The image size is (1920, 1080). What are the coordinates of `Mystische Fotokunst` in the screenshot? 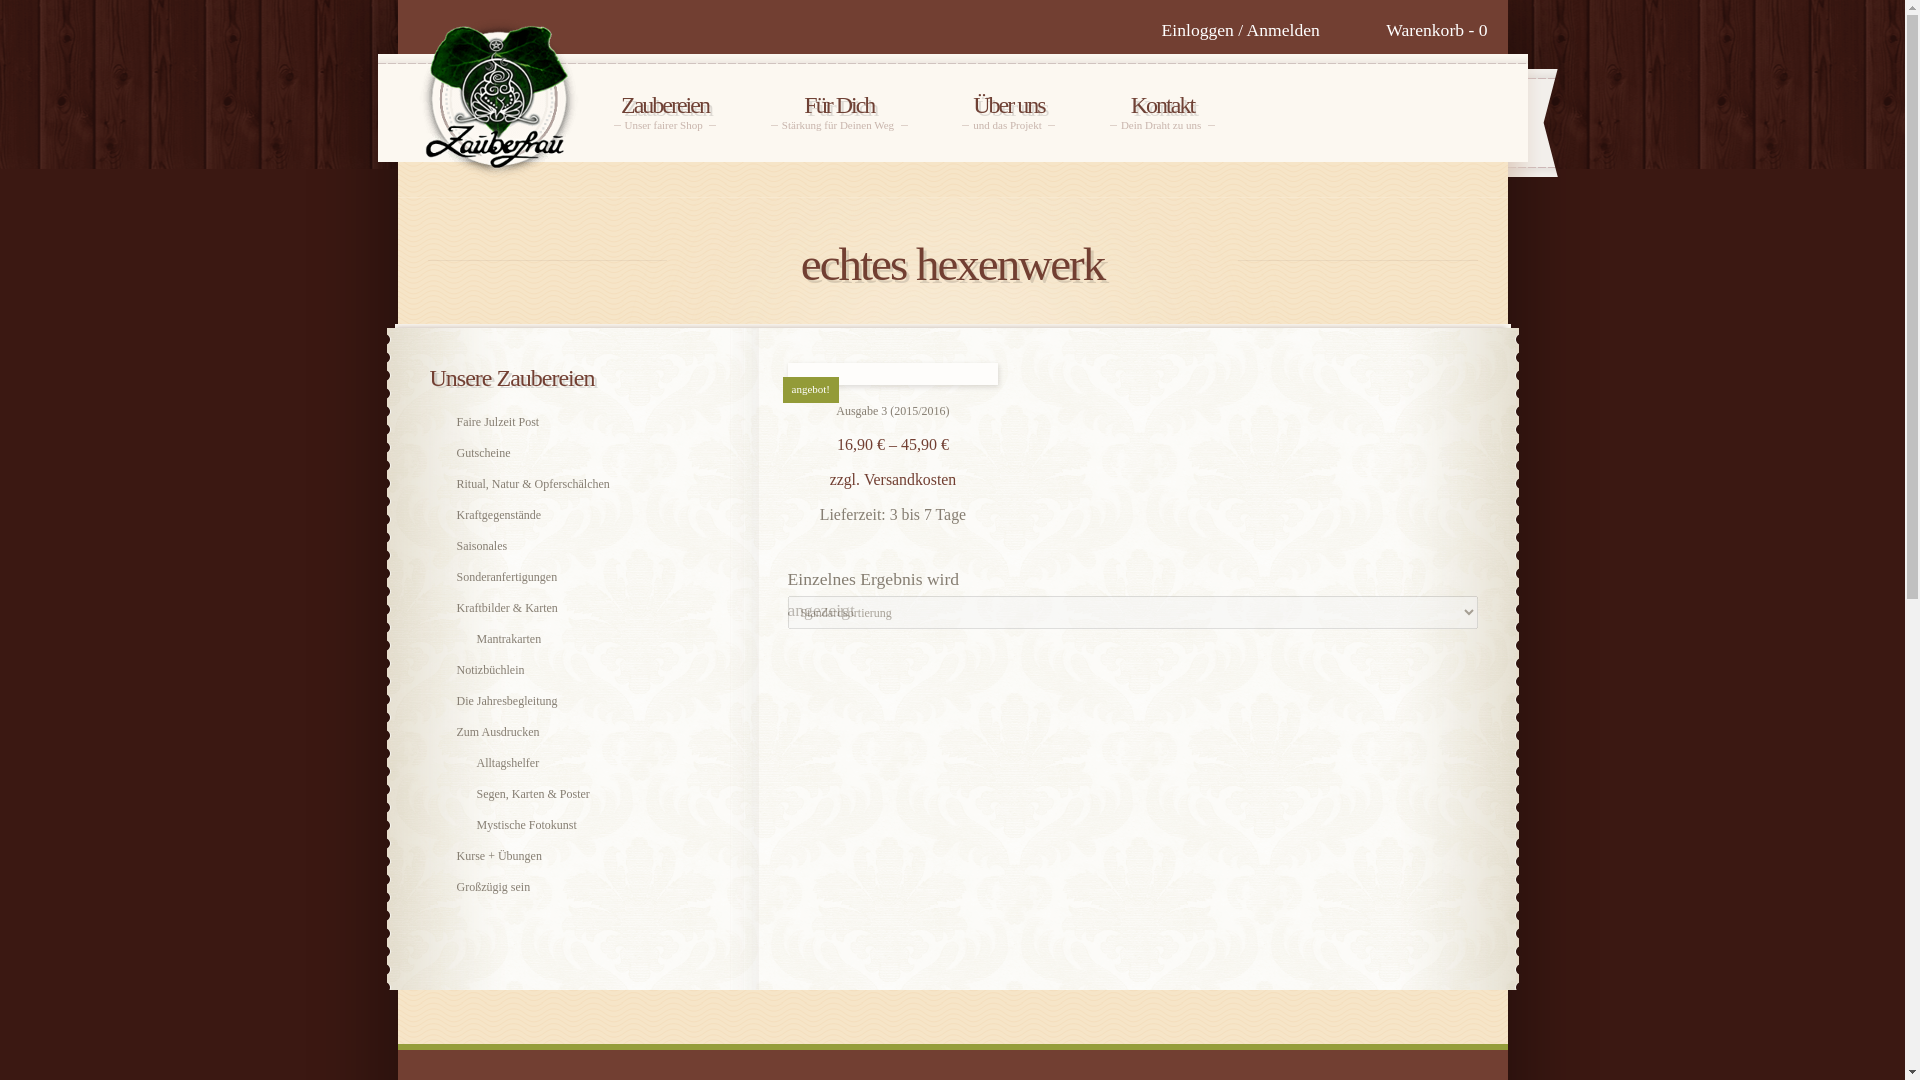 It's located at (1162, 110).